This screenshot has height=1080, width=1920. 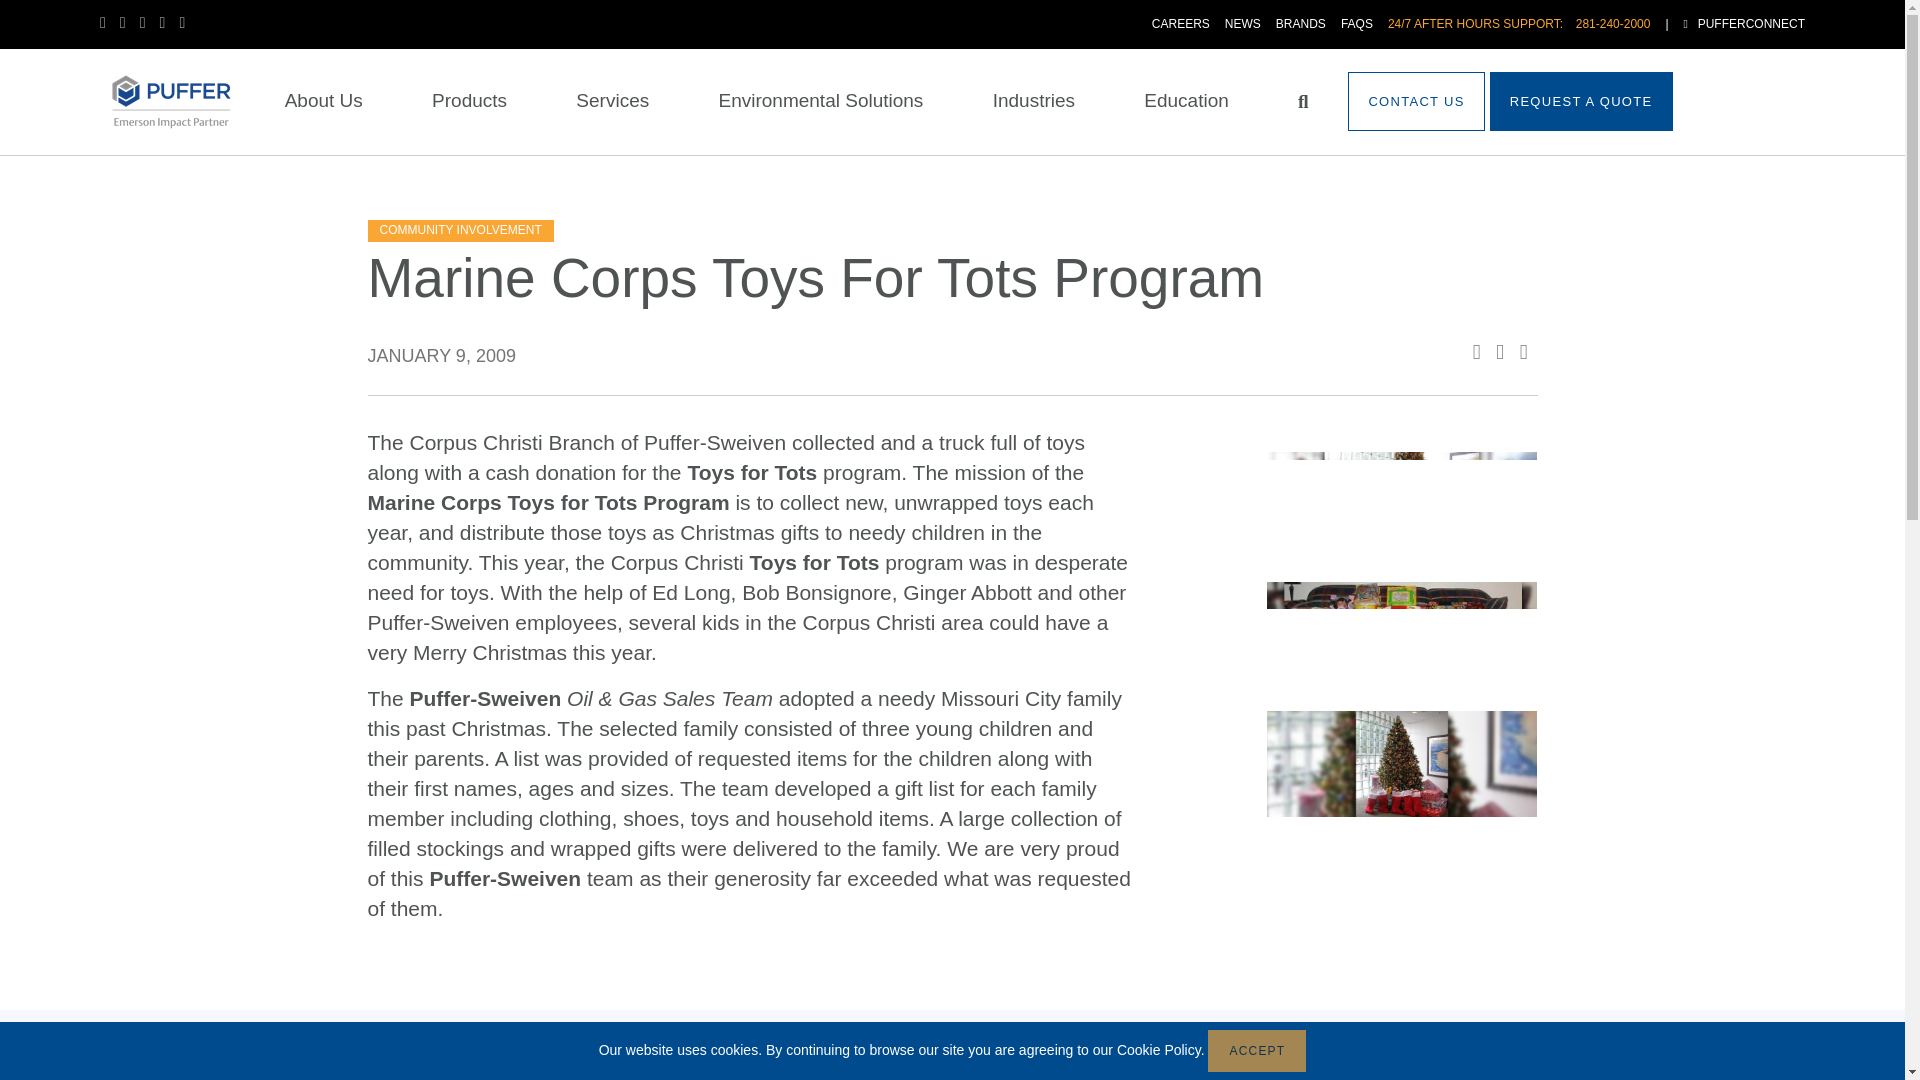 I want to click on About Us, so click(x=323, y=101).